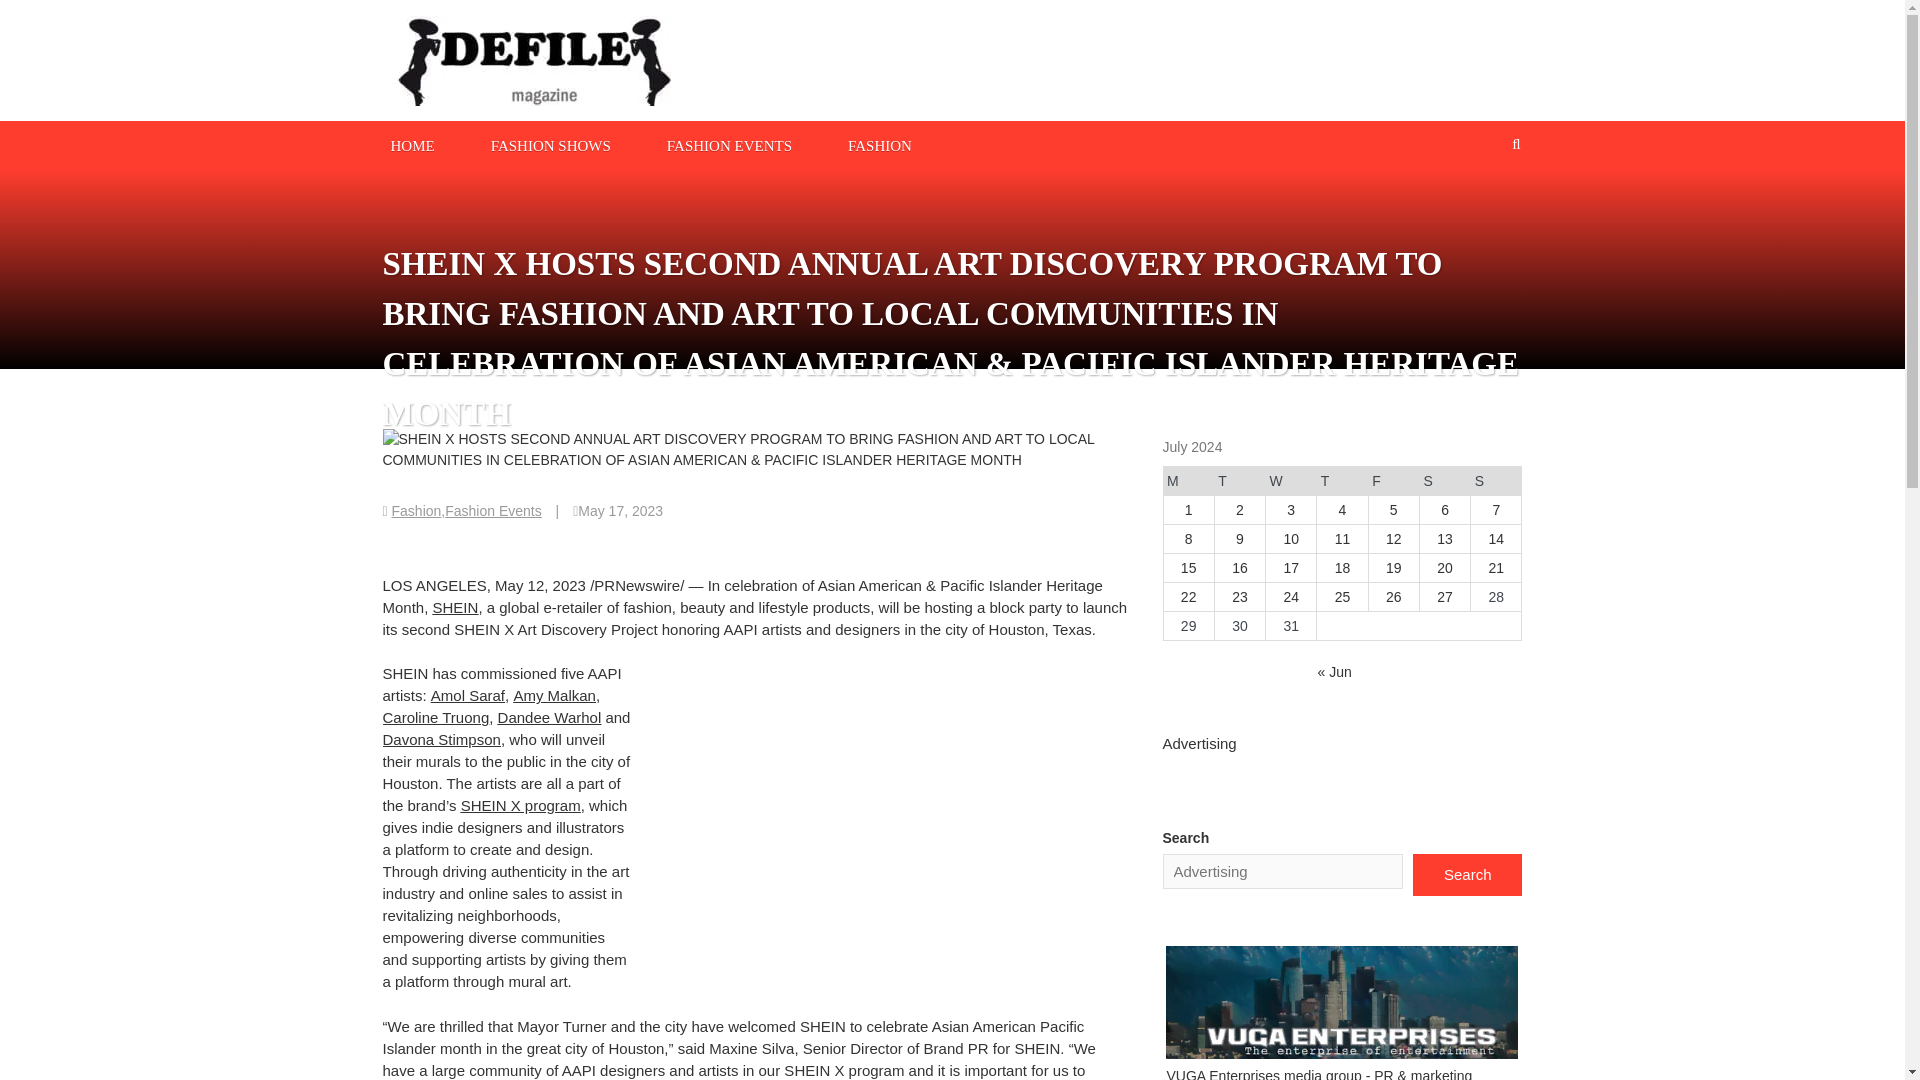  I want to click on Monday, so click(1188, 480).